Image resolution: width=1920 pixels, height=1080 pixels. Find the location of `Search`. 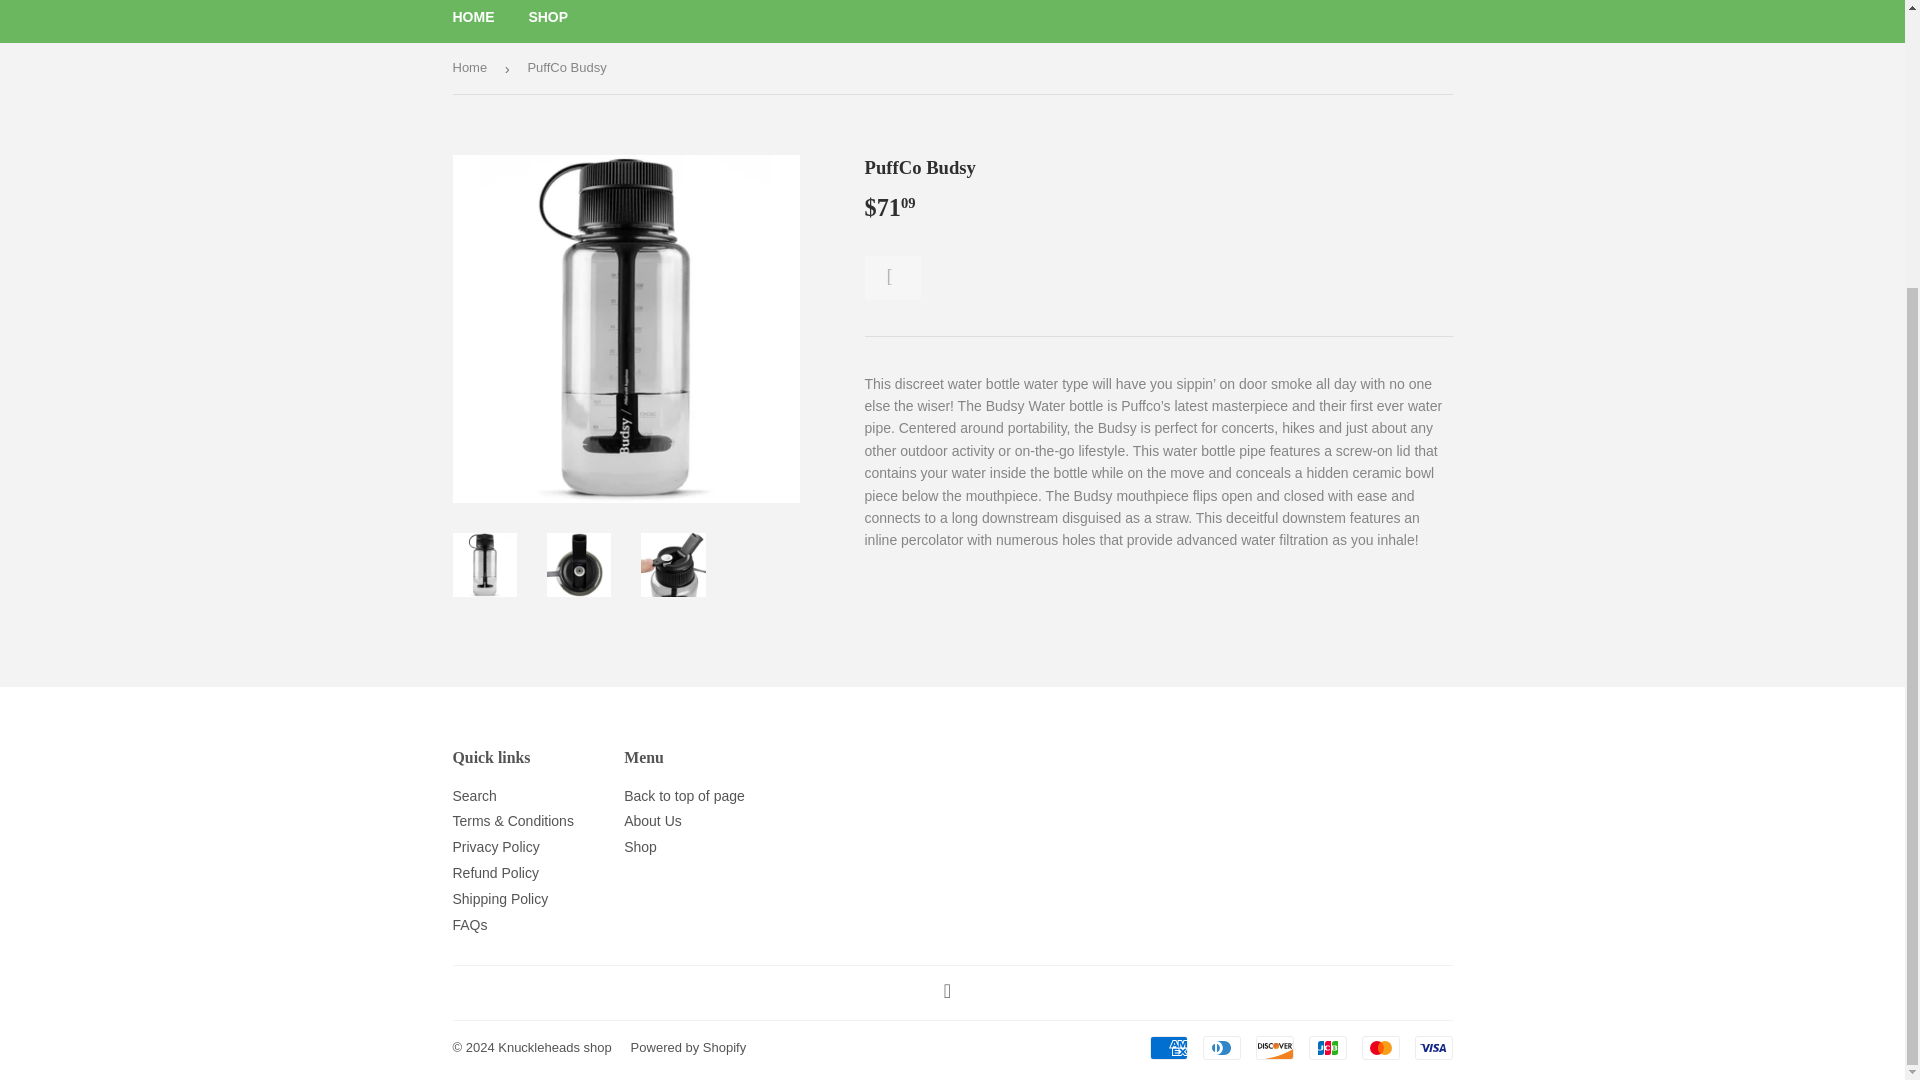

Search is located at coordinates (473, 796).